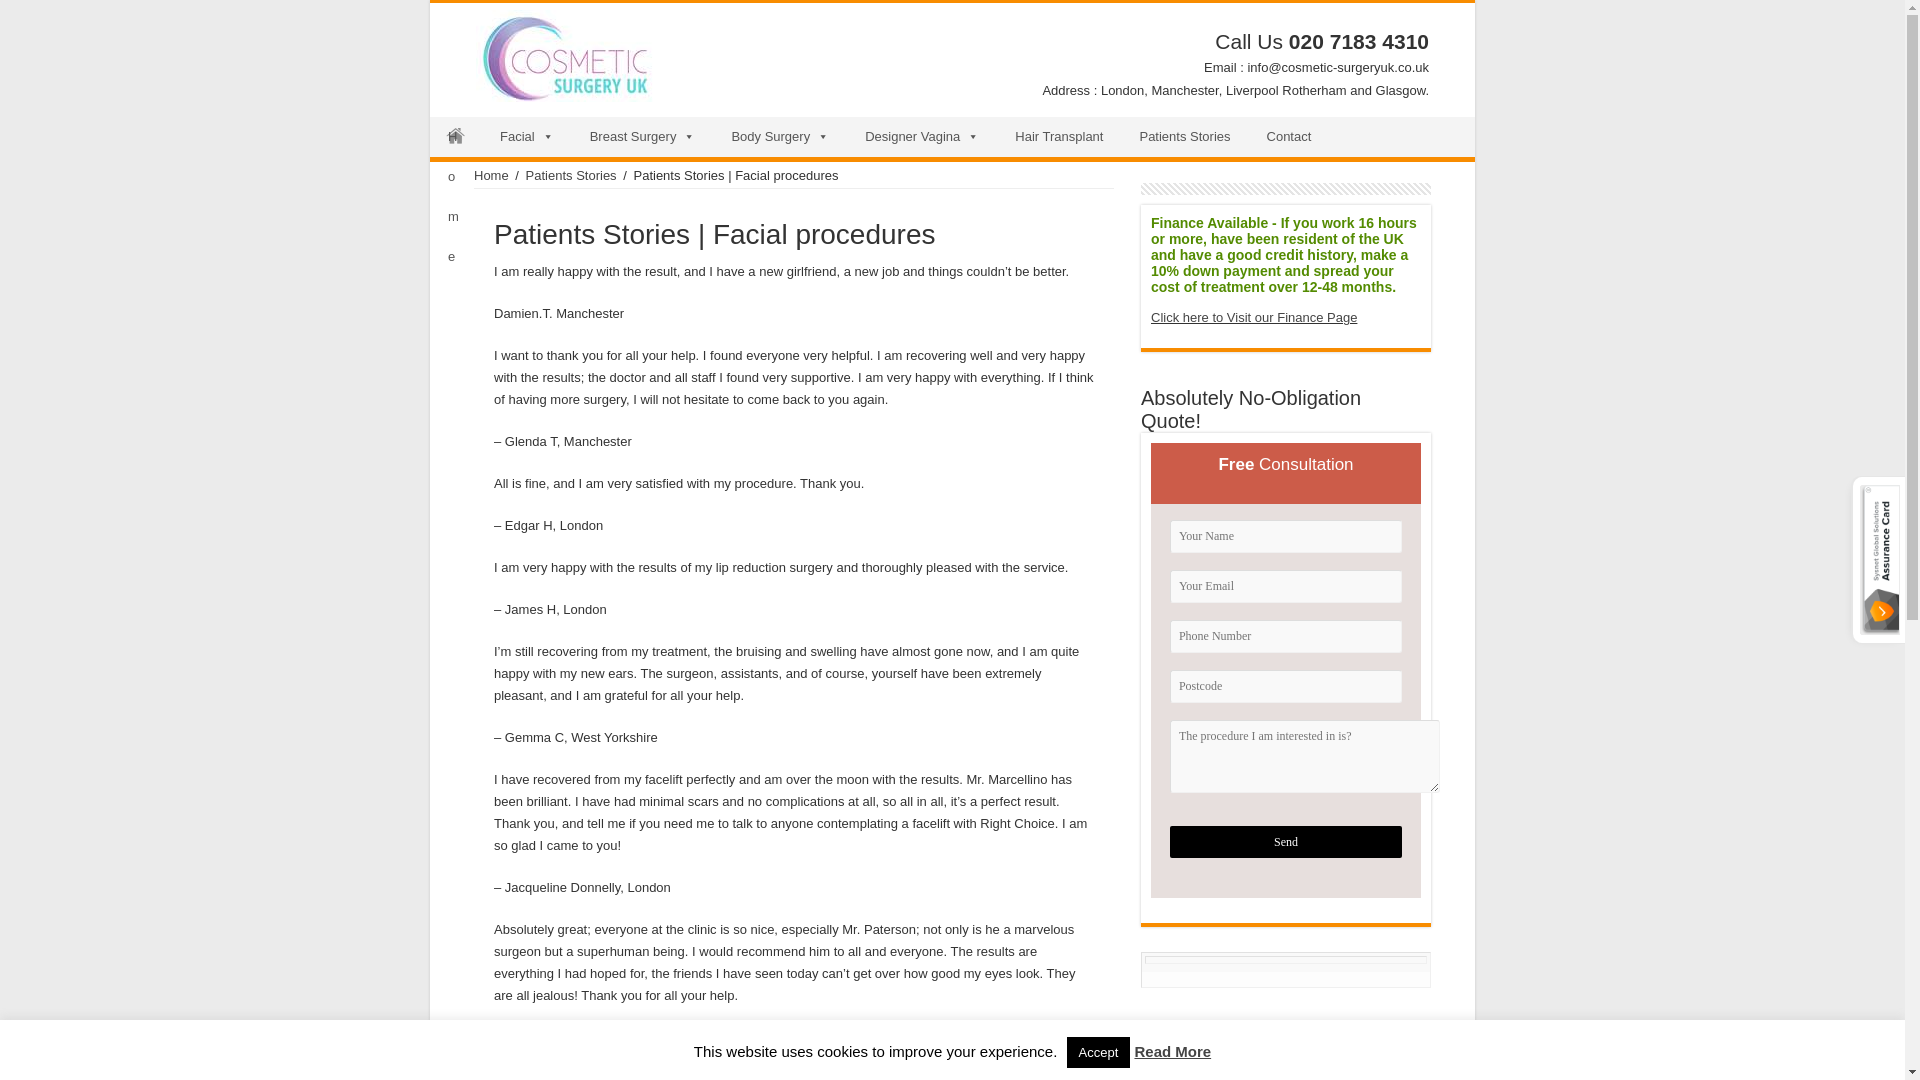 The width and height of the screenshot is (1920, 1080). Describe the element at coordinates (571, 175) in the screenshot. I see `Patients Stories` at that location.